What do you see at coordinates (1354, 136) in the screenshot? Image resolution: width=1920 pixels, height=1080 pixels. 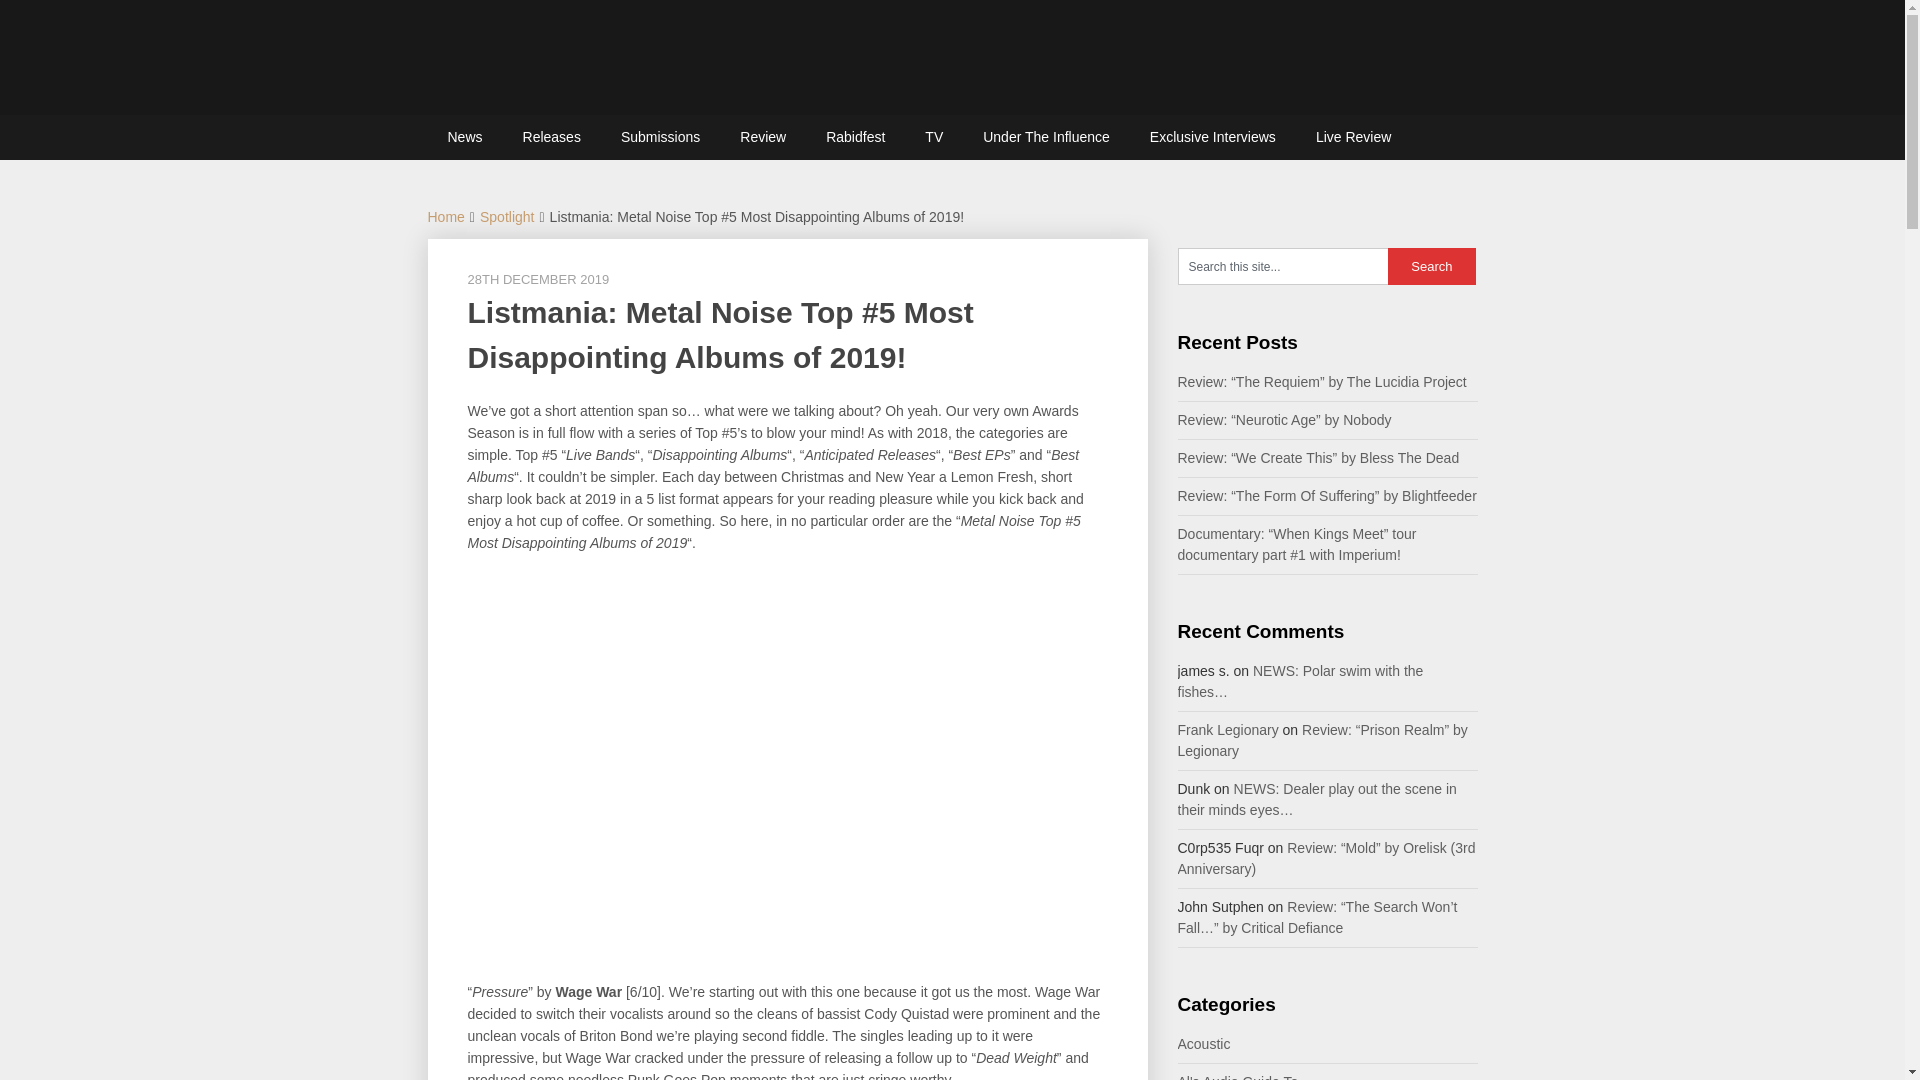 I see `Live Review` at bounding box center [1354, 136].